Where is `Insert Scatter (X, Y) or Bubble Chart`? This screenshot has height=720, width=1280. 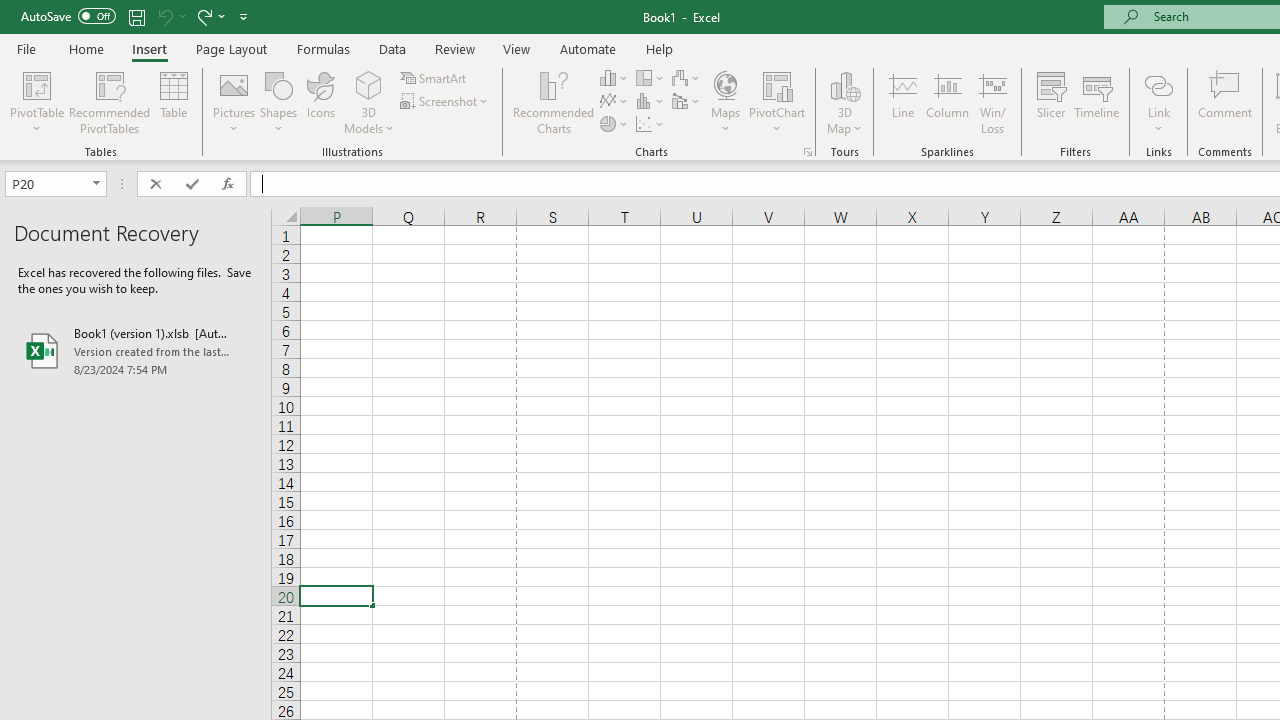
Insert Scatter (X, Y) or Bubble Chart is located at coordinates (651, 124).